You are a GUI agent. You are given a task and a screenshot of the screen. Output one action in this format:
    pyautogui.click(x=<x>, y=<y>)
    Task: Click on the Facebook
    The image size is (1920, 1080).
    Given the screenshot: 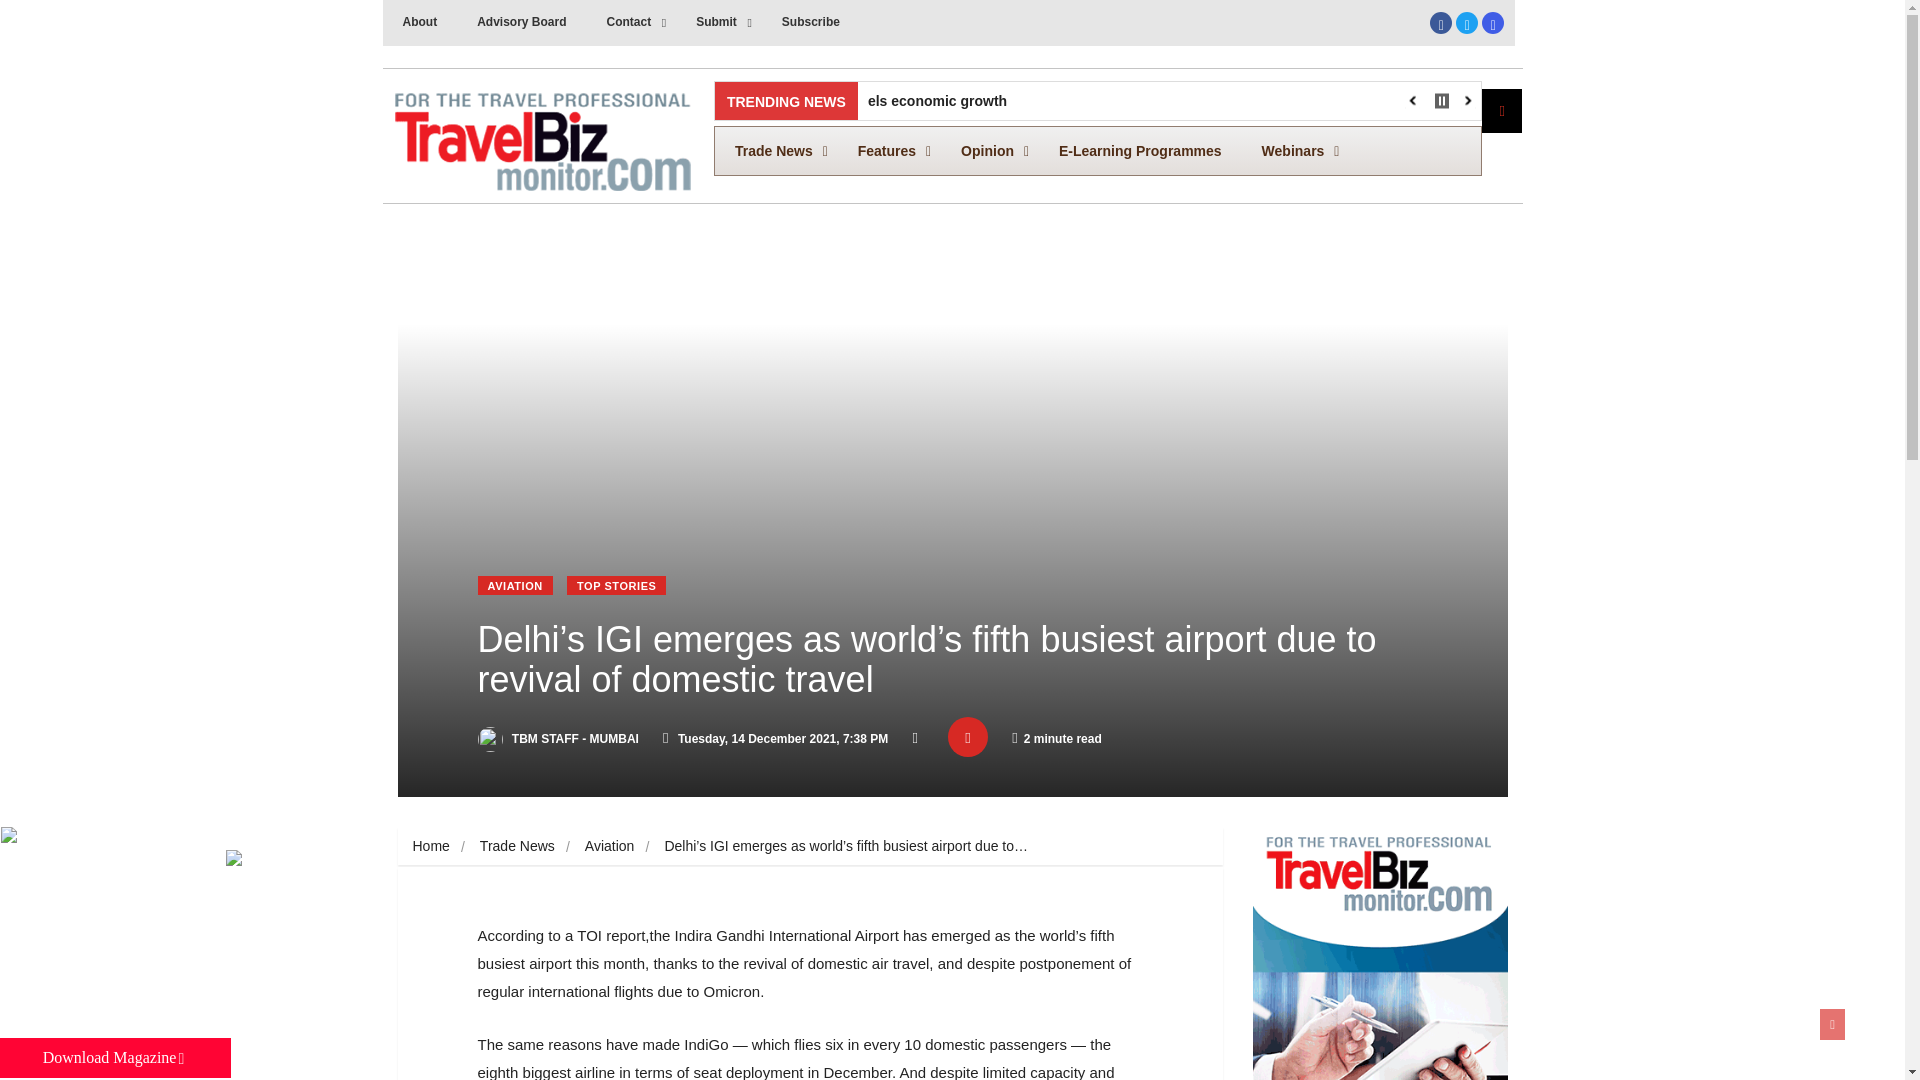 What is the action you would take?
    pyautogui.click(x=632, y=23)
    